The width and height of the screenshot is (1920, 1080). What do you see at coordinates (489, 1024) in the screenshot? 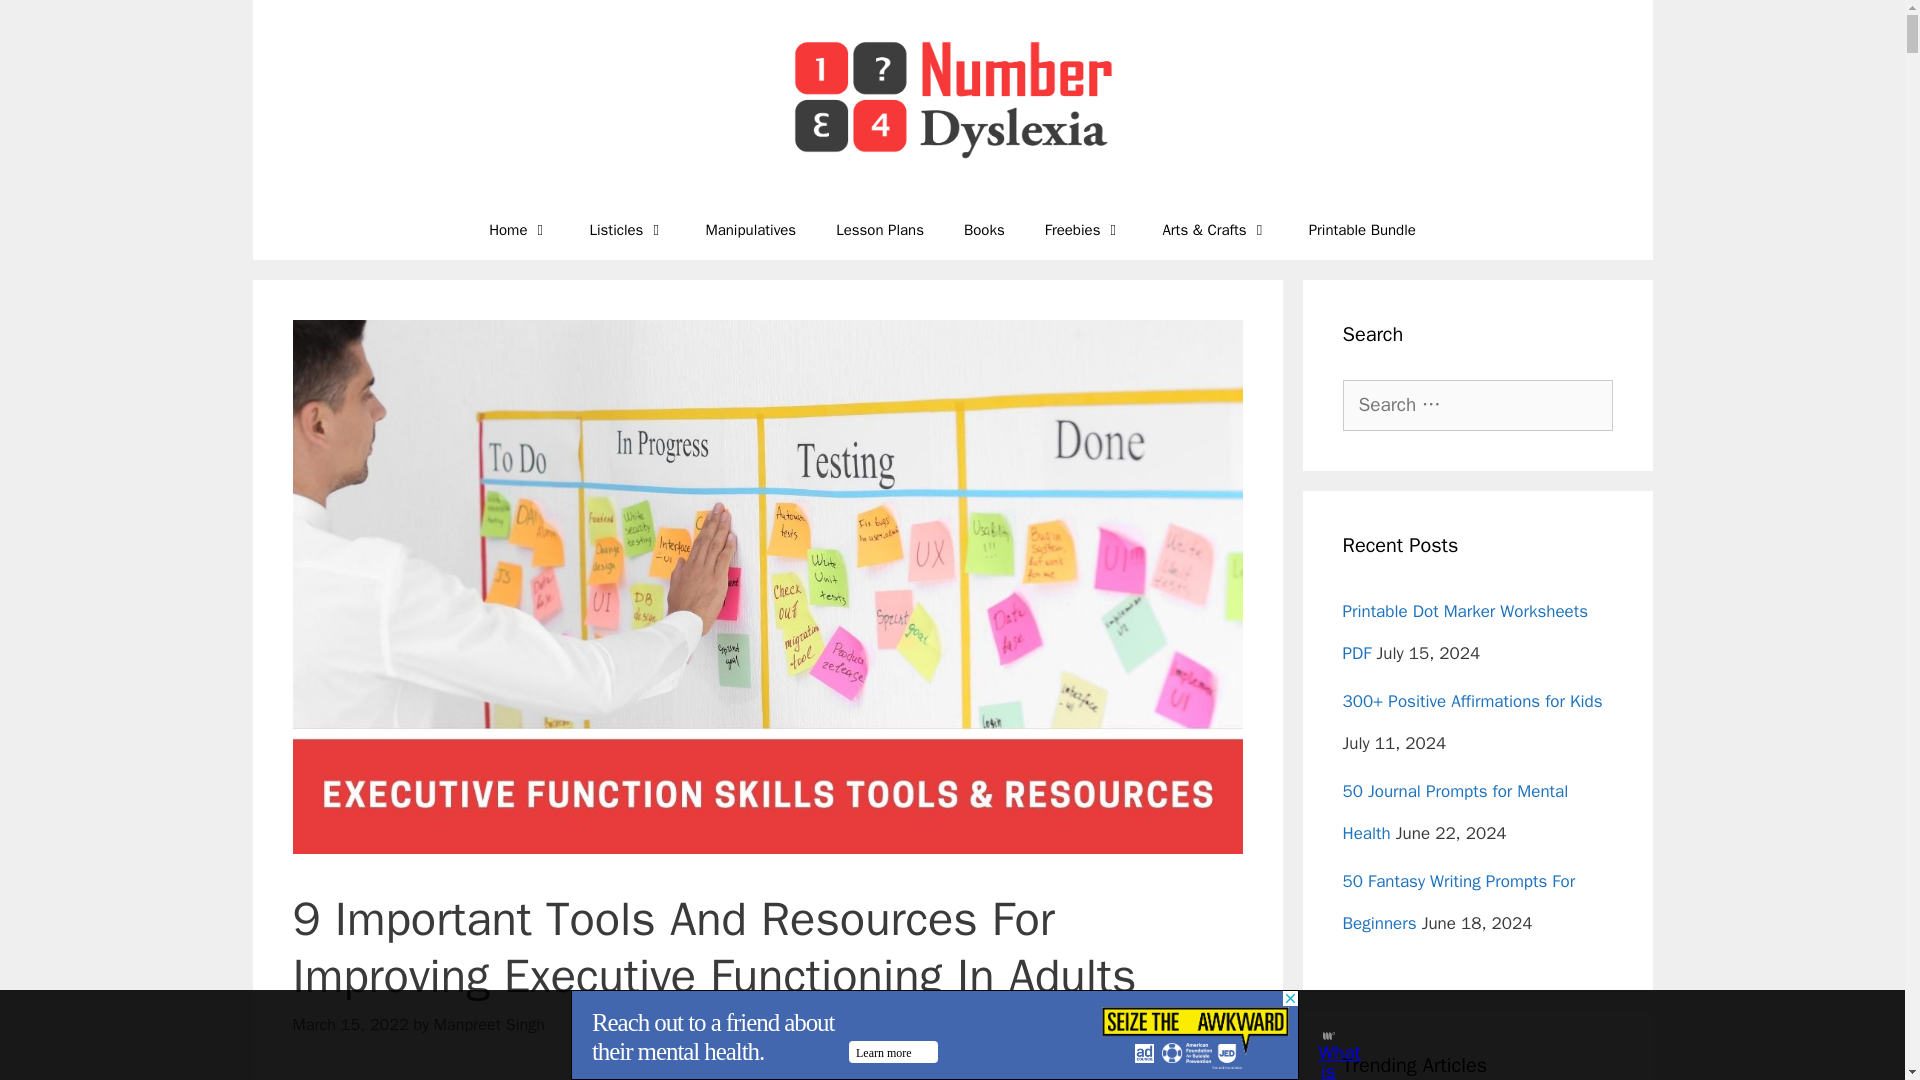
I see `Manpreet Singh` at bounding box center [489, 1024].